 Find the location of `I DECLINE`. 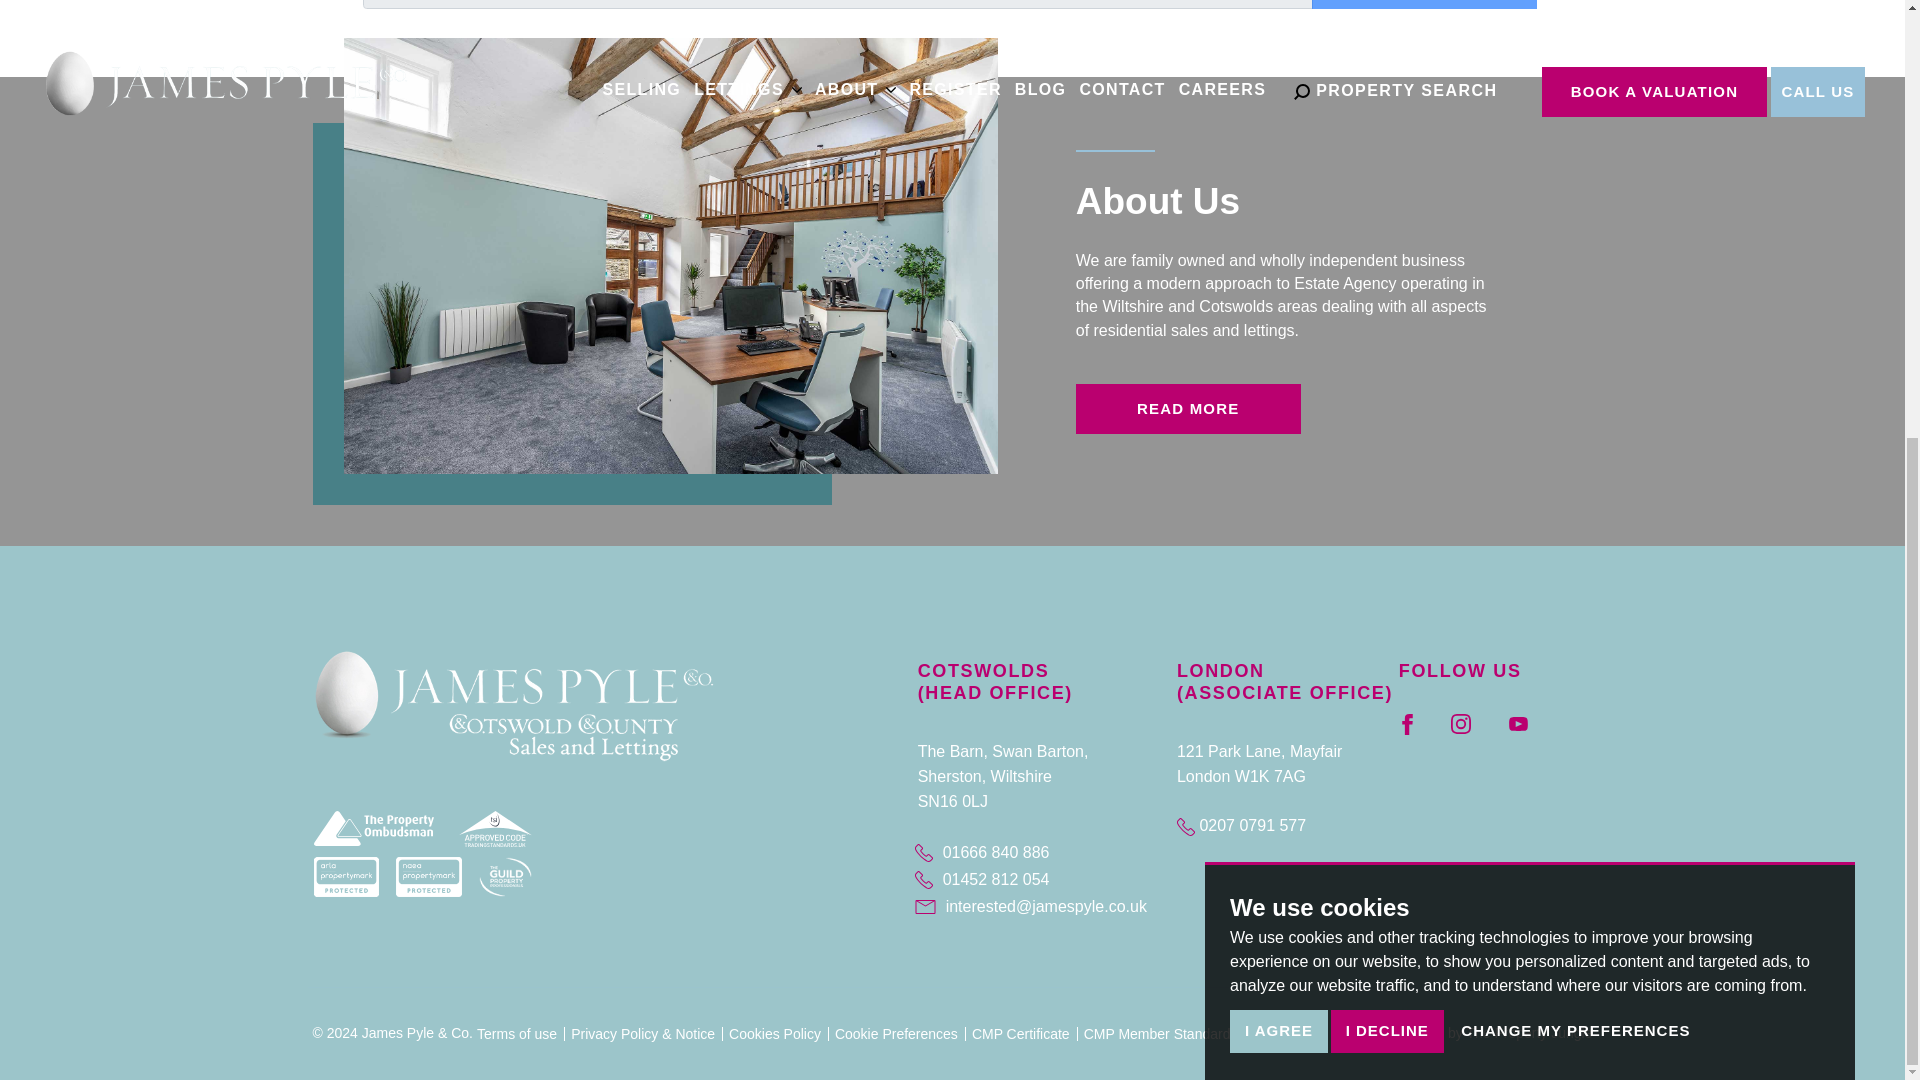

I DECLINE is located at coordinates (1386, 513).